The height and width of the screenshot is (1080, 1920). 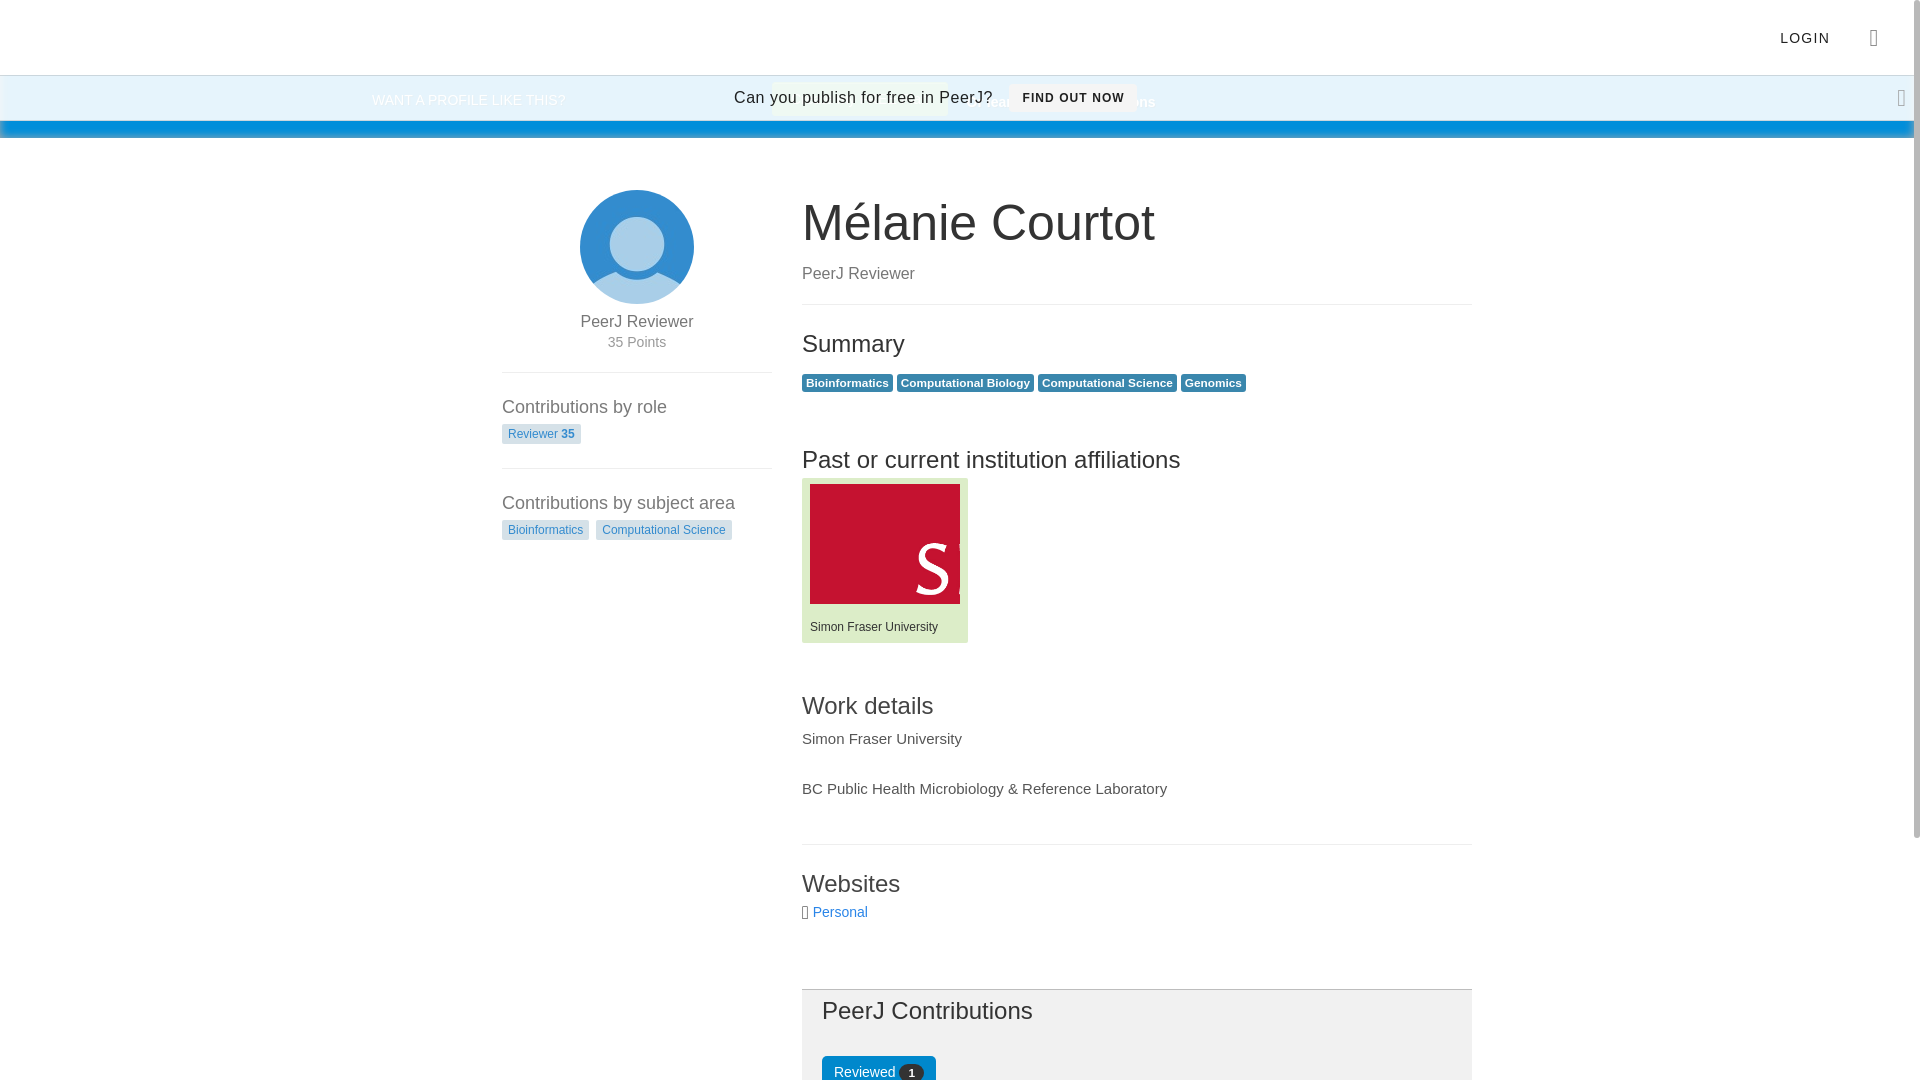 I want to click on LOGIN, so click(x=1804, y=38).